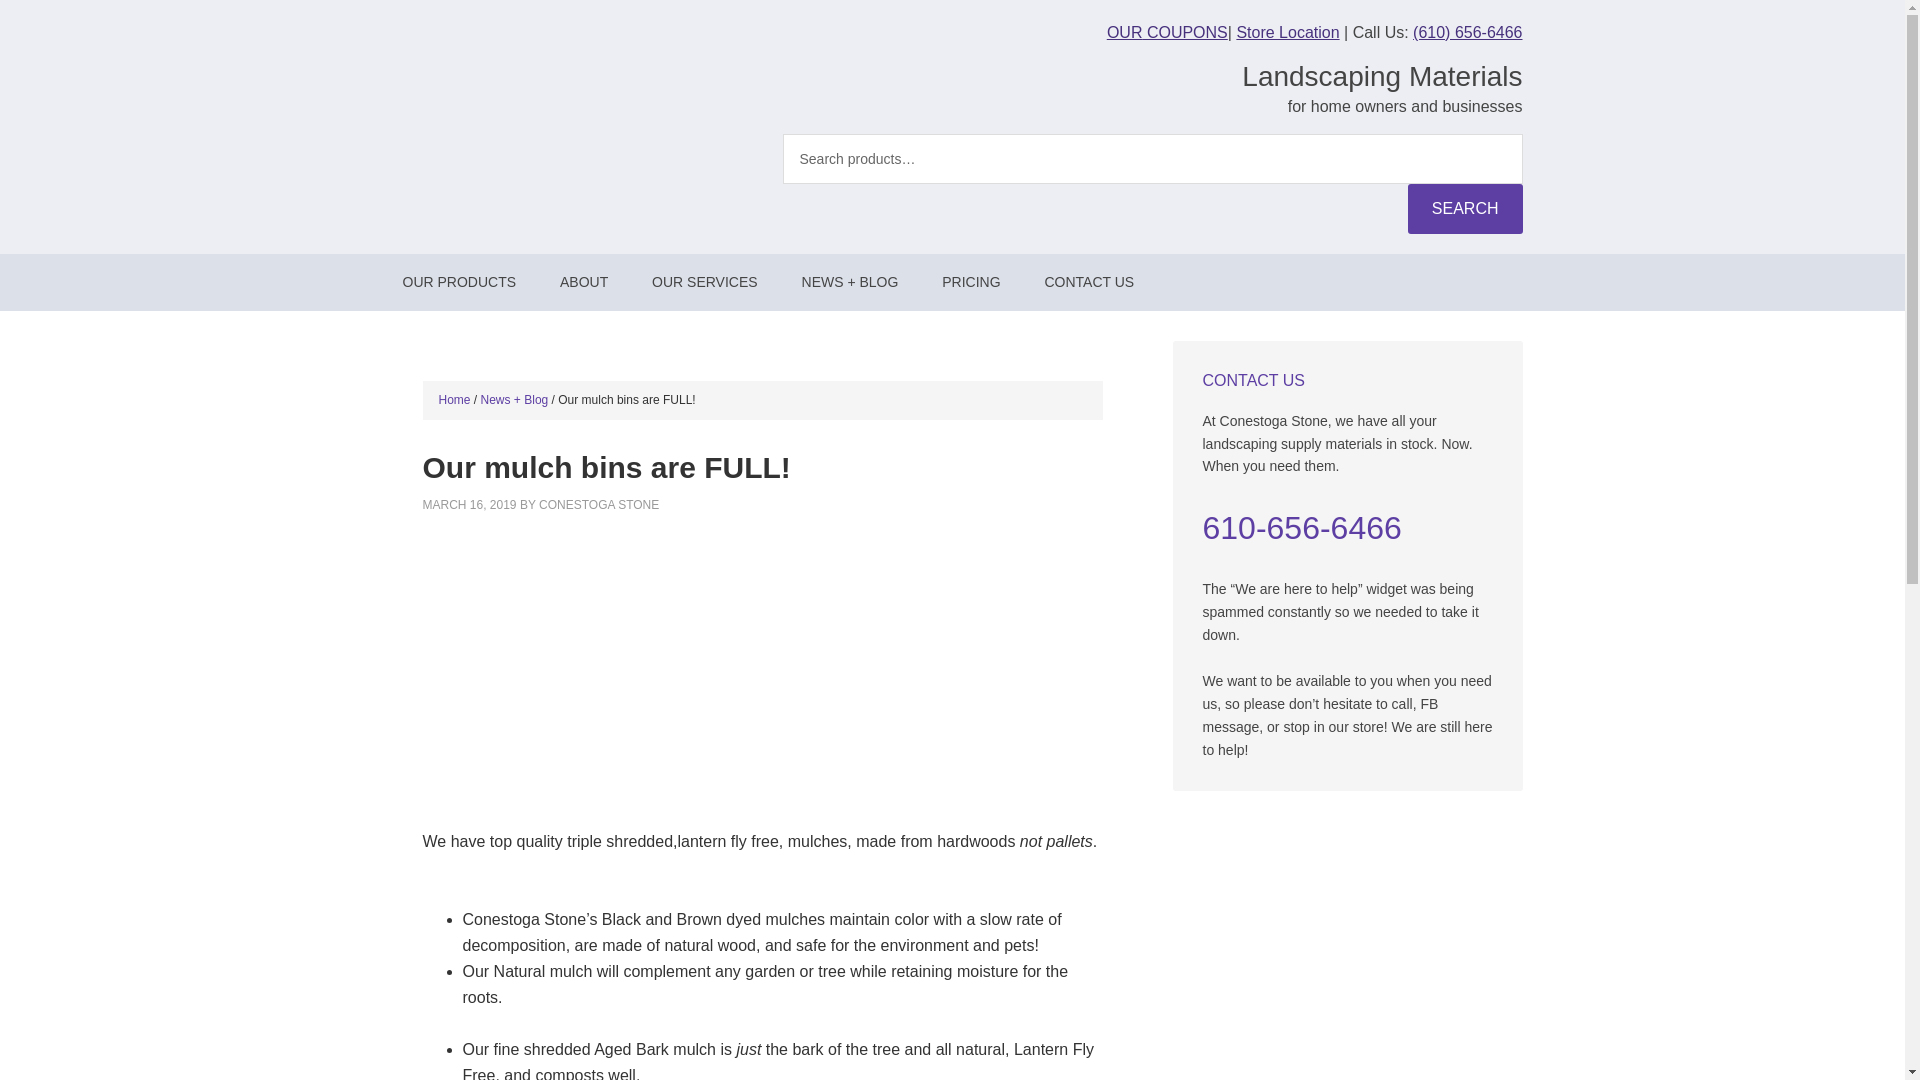  Describe the element at coordinates (672, 680) in the screenshot. I see `Conestoga Stone Bulk Mulch` at that location.